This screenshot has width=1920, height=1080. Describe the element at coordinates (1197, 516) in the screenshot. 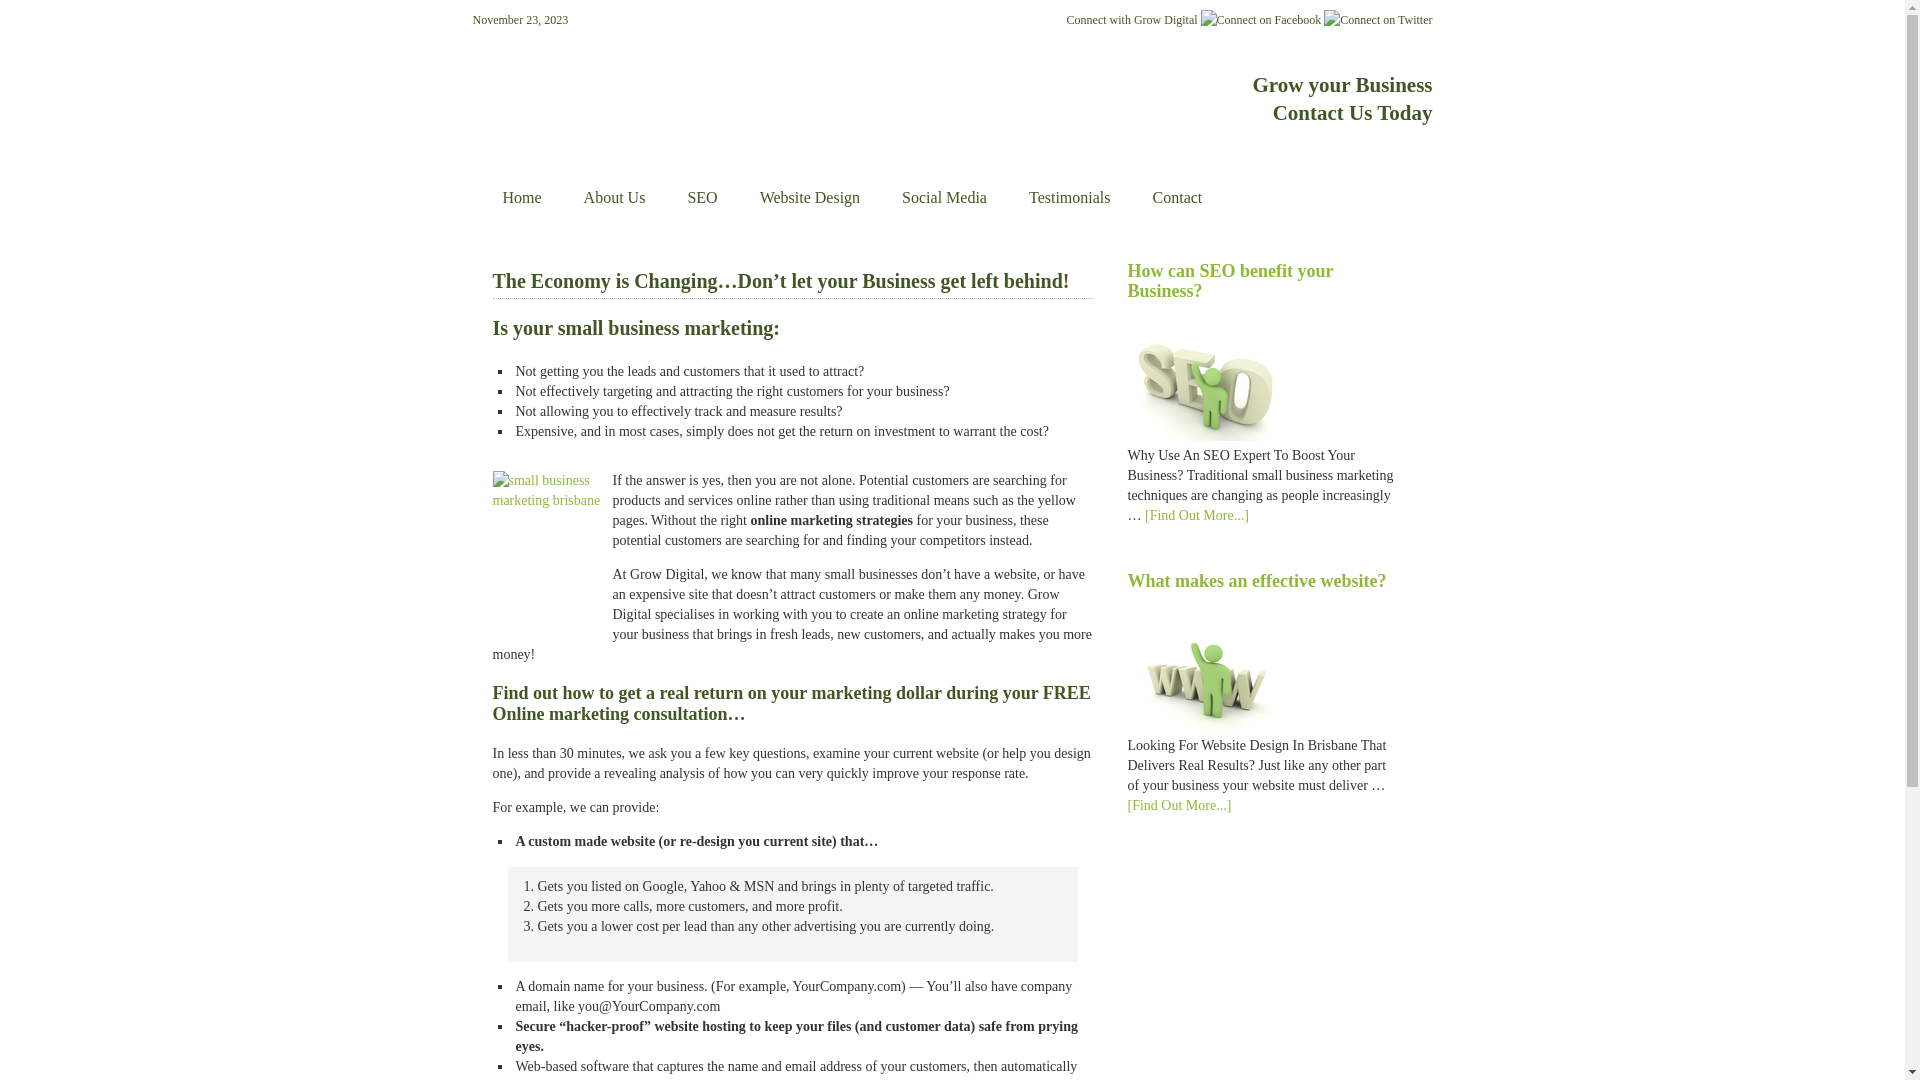

I see `[Find Out More...]` at that location.